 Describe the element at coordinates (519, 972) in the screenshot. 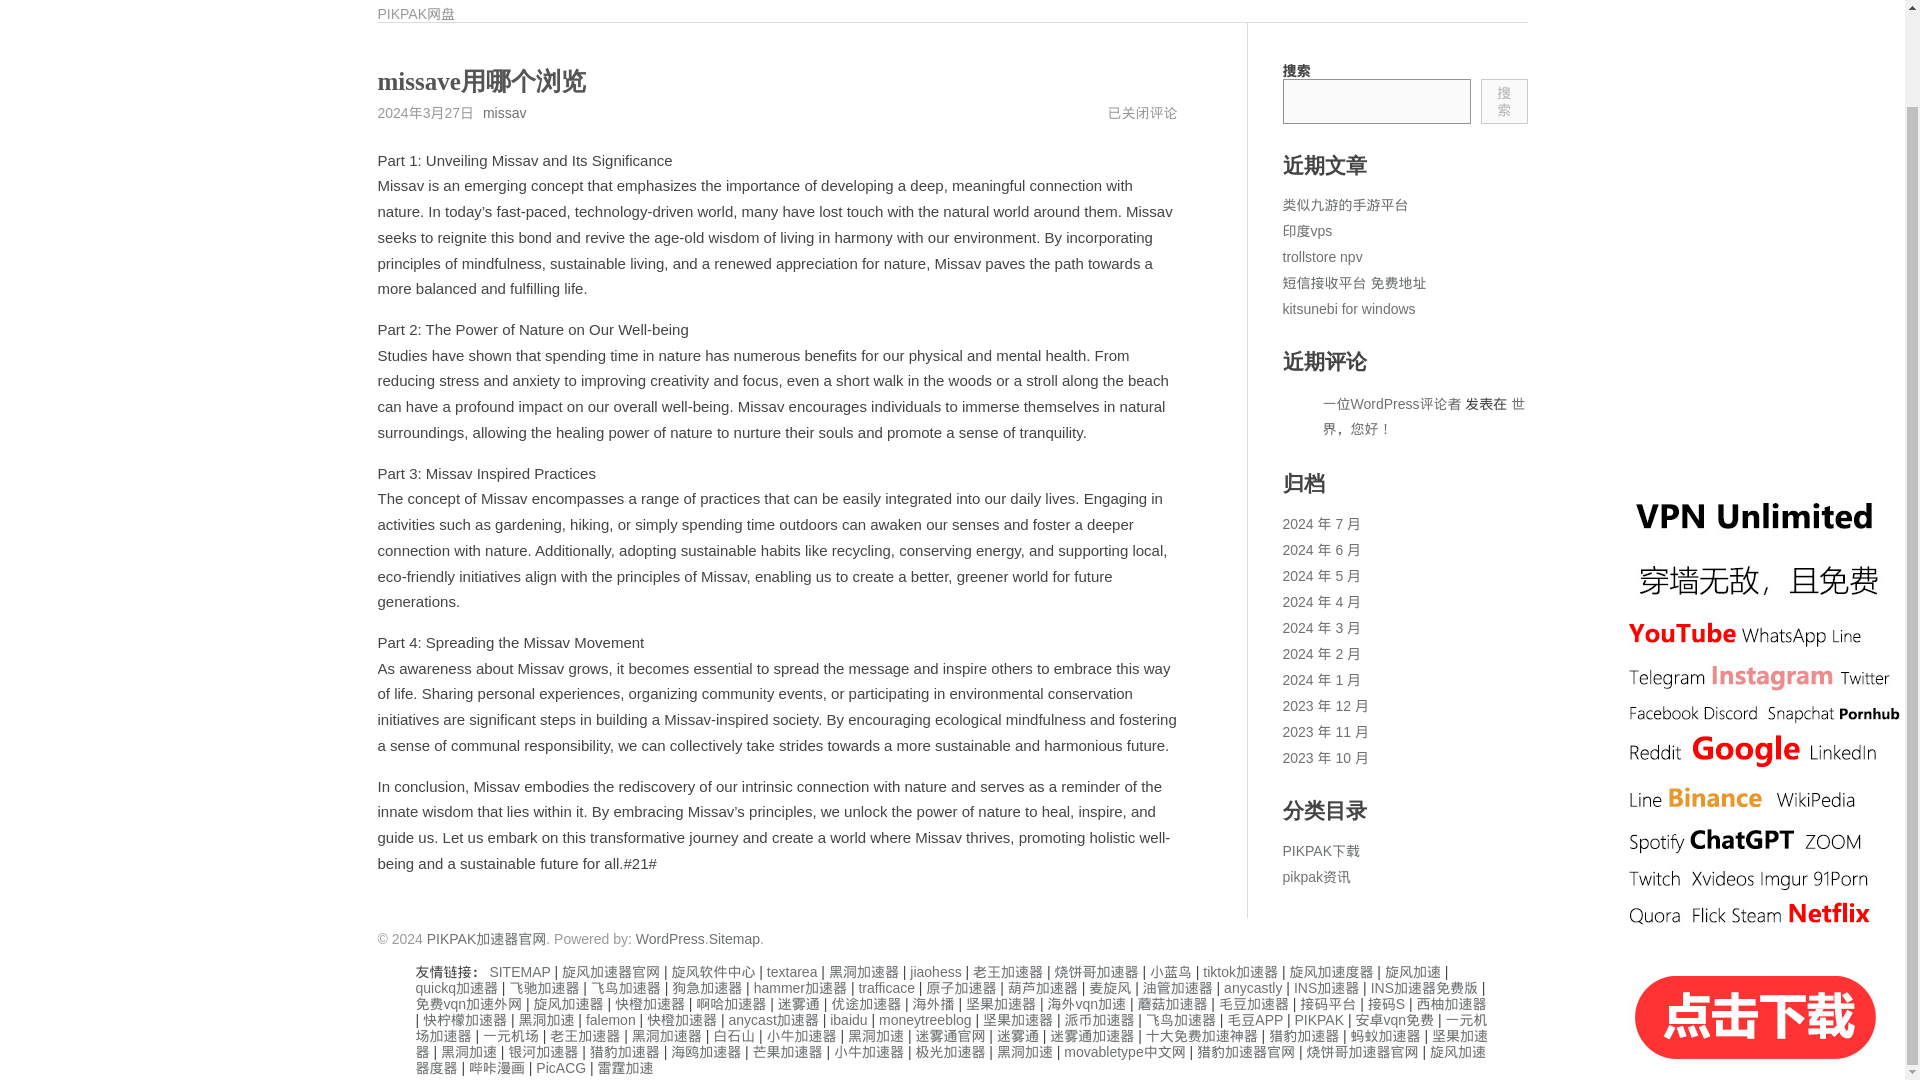

I see `SITEMAP` at that location.